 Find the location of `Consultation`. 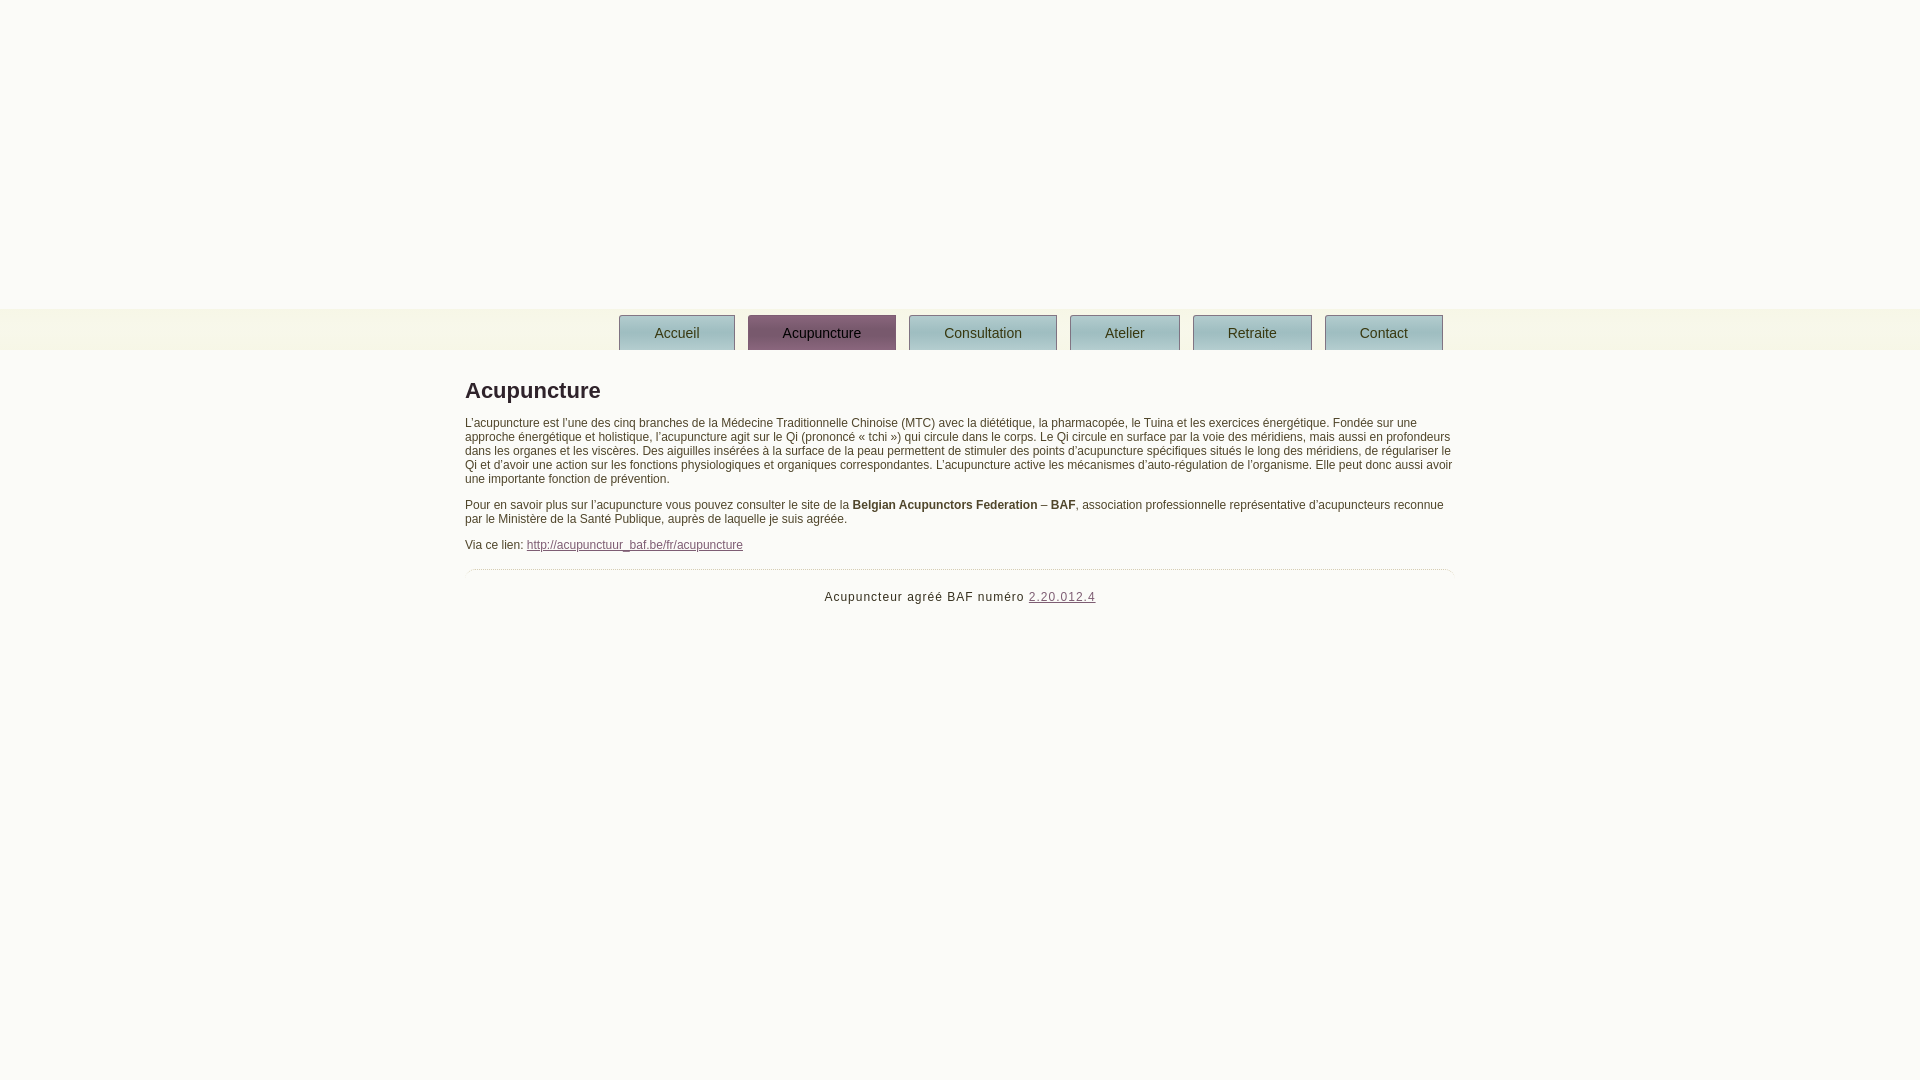

Consultation is located at coordinates (983, 332).